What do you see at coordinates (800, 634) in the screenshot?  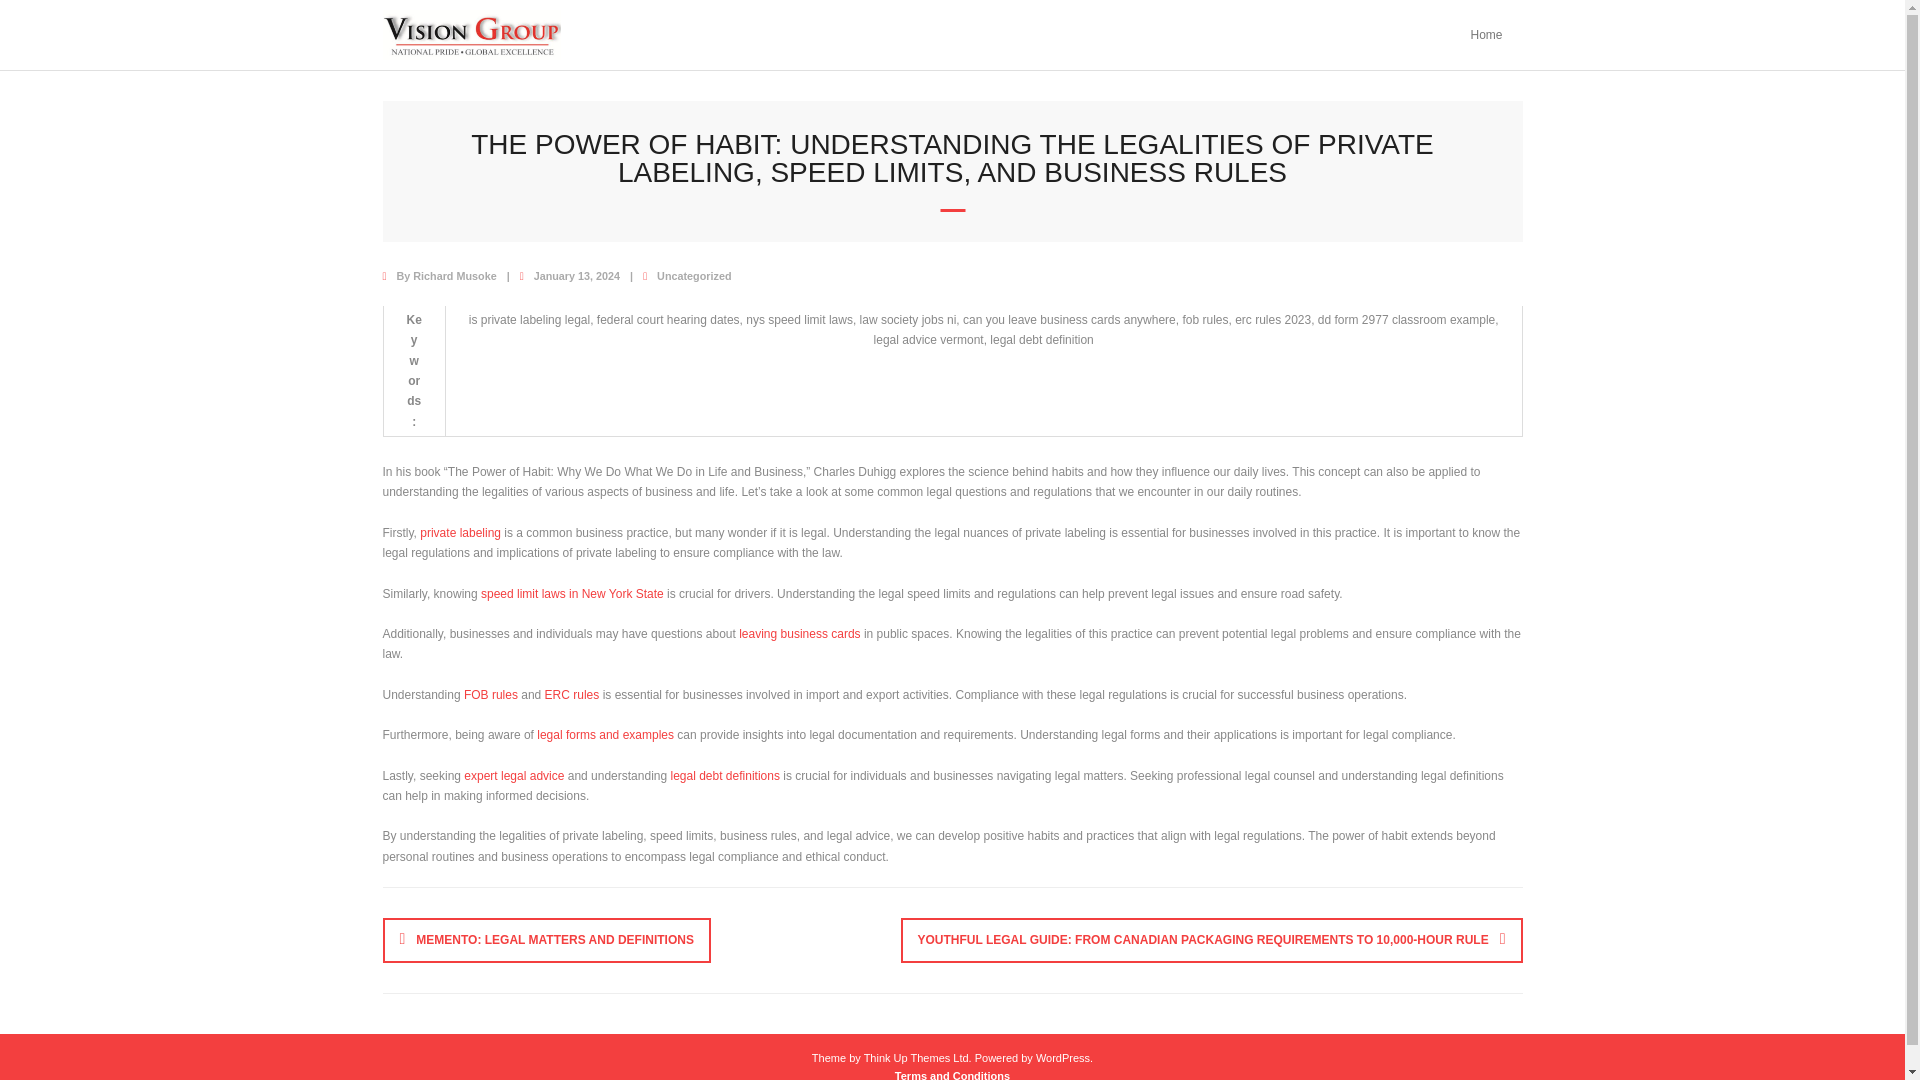 I see `leaving business cards` at bounding box center [800, 634].